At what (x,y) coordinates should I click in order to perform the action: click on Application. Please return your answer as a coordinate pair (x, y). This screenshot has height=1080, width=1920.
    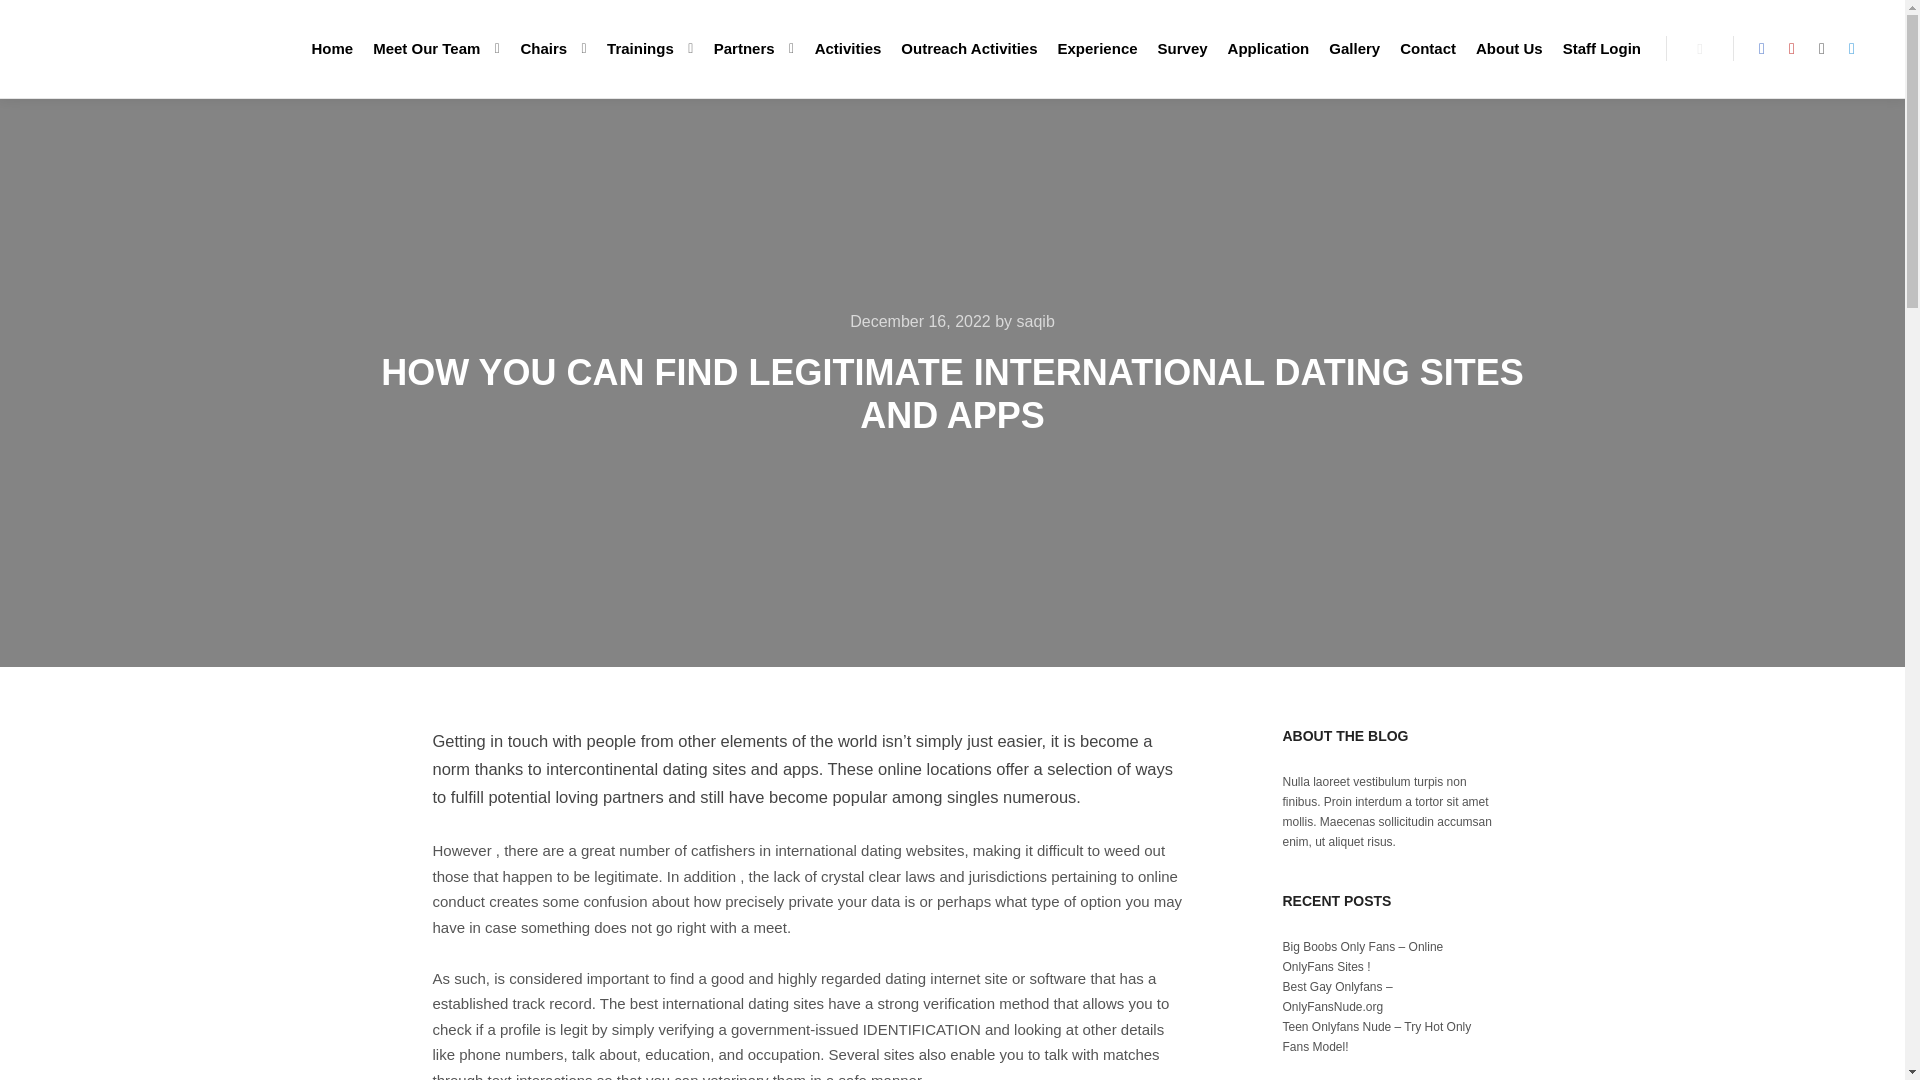
    Looking at the image, I should click on (1268, 48).